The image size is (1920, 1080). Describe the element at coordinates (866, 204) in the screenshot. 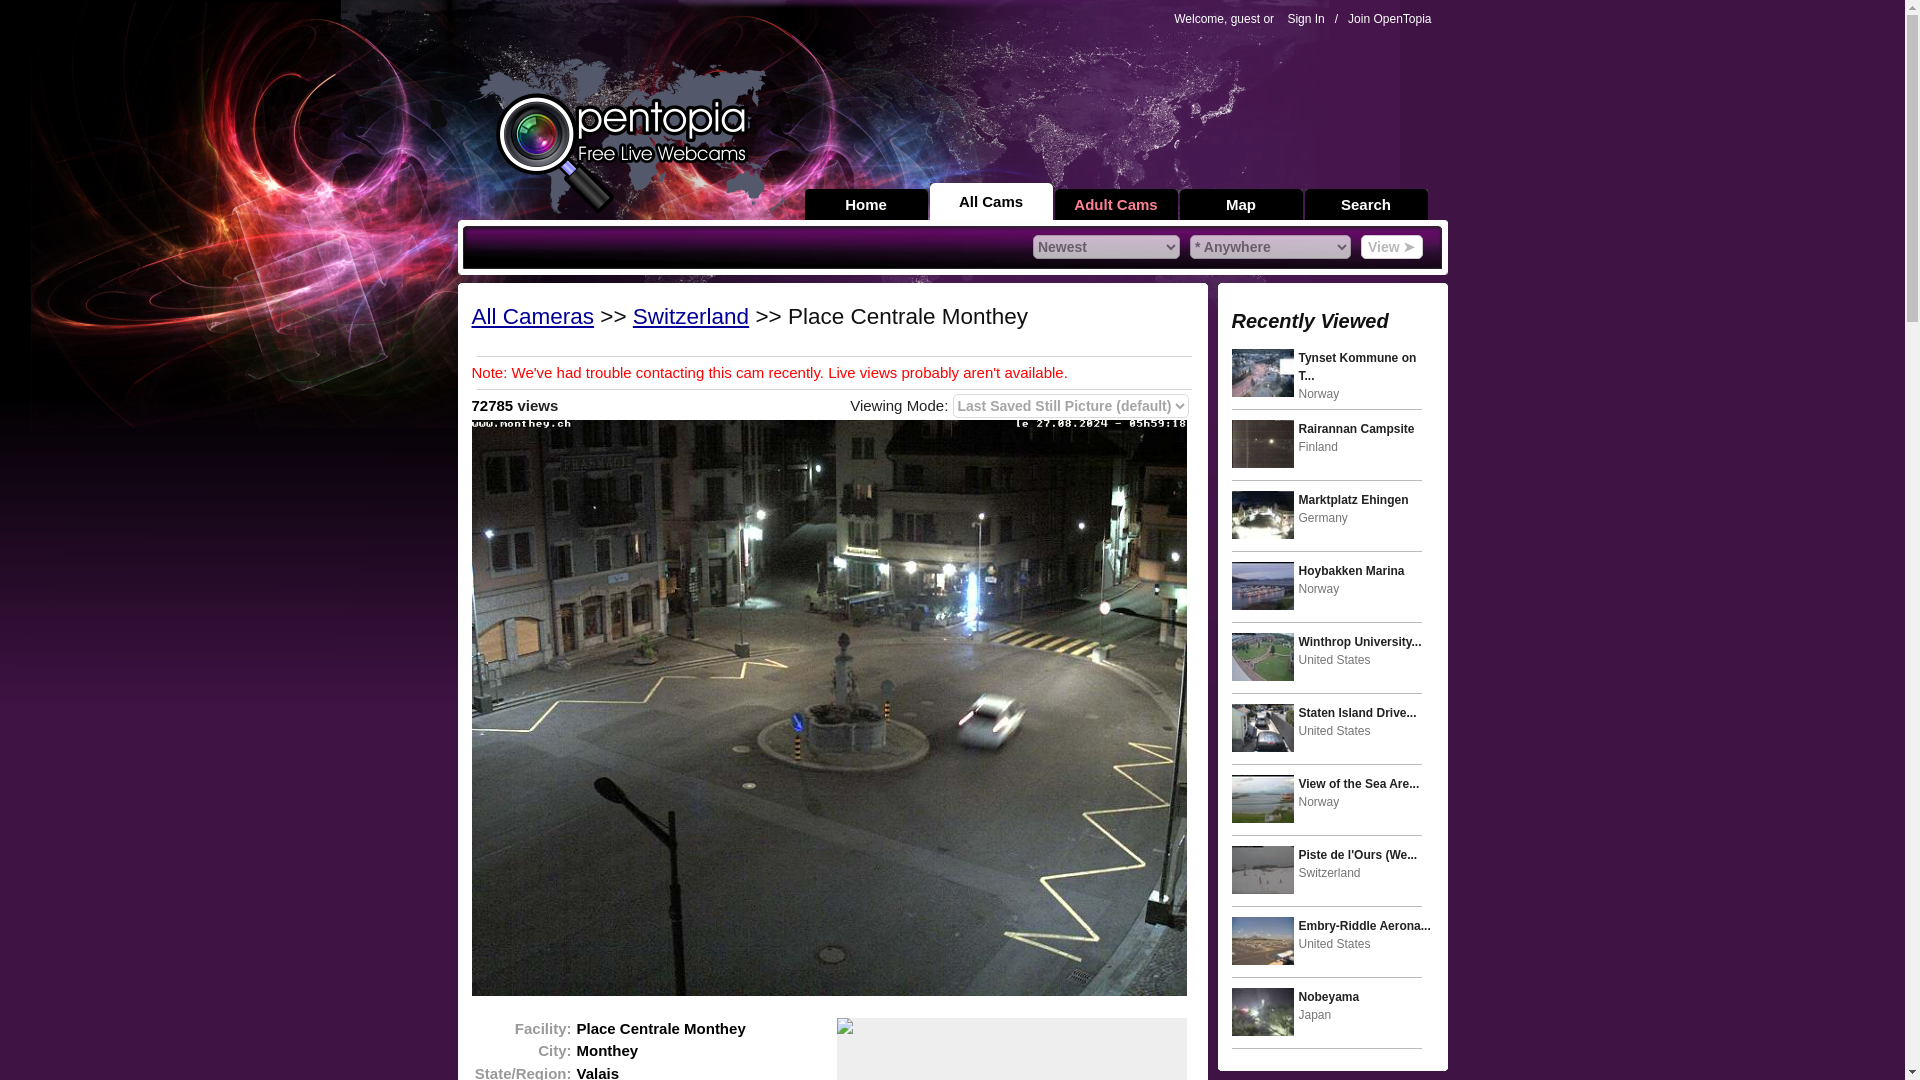

I see `Home` at that location.